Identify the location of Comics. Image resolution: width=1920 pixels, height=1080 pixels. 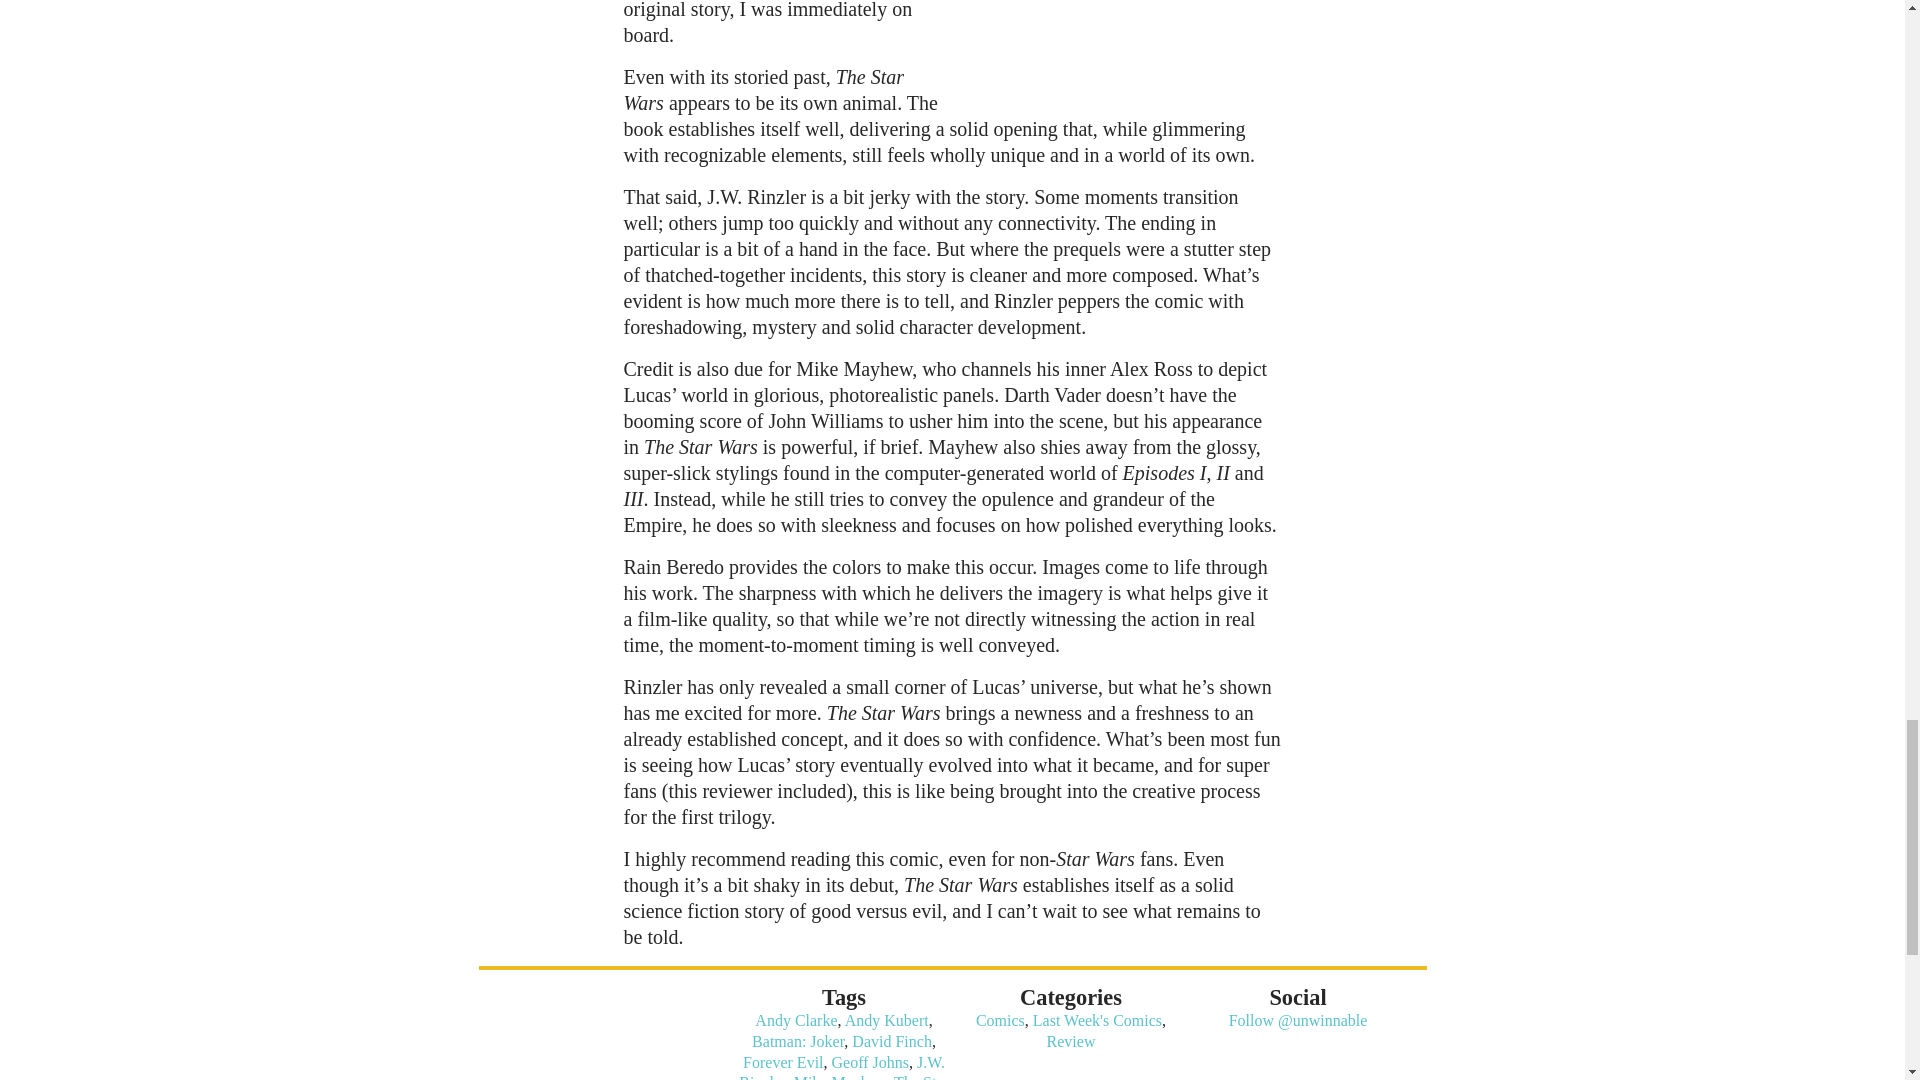
(1000, 1020).